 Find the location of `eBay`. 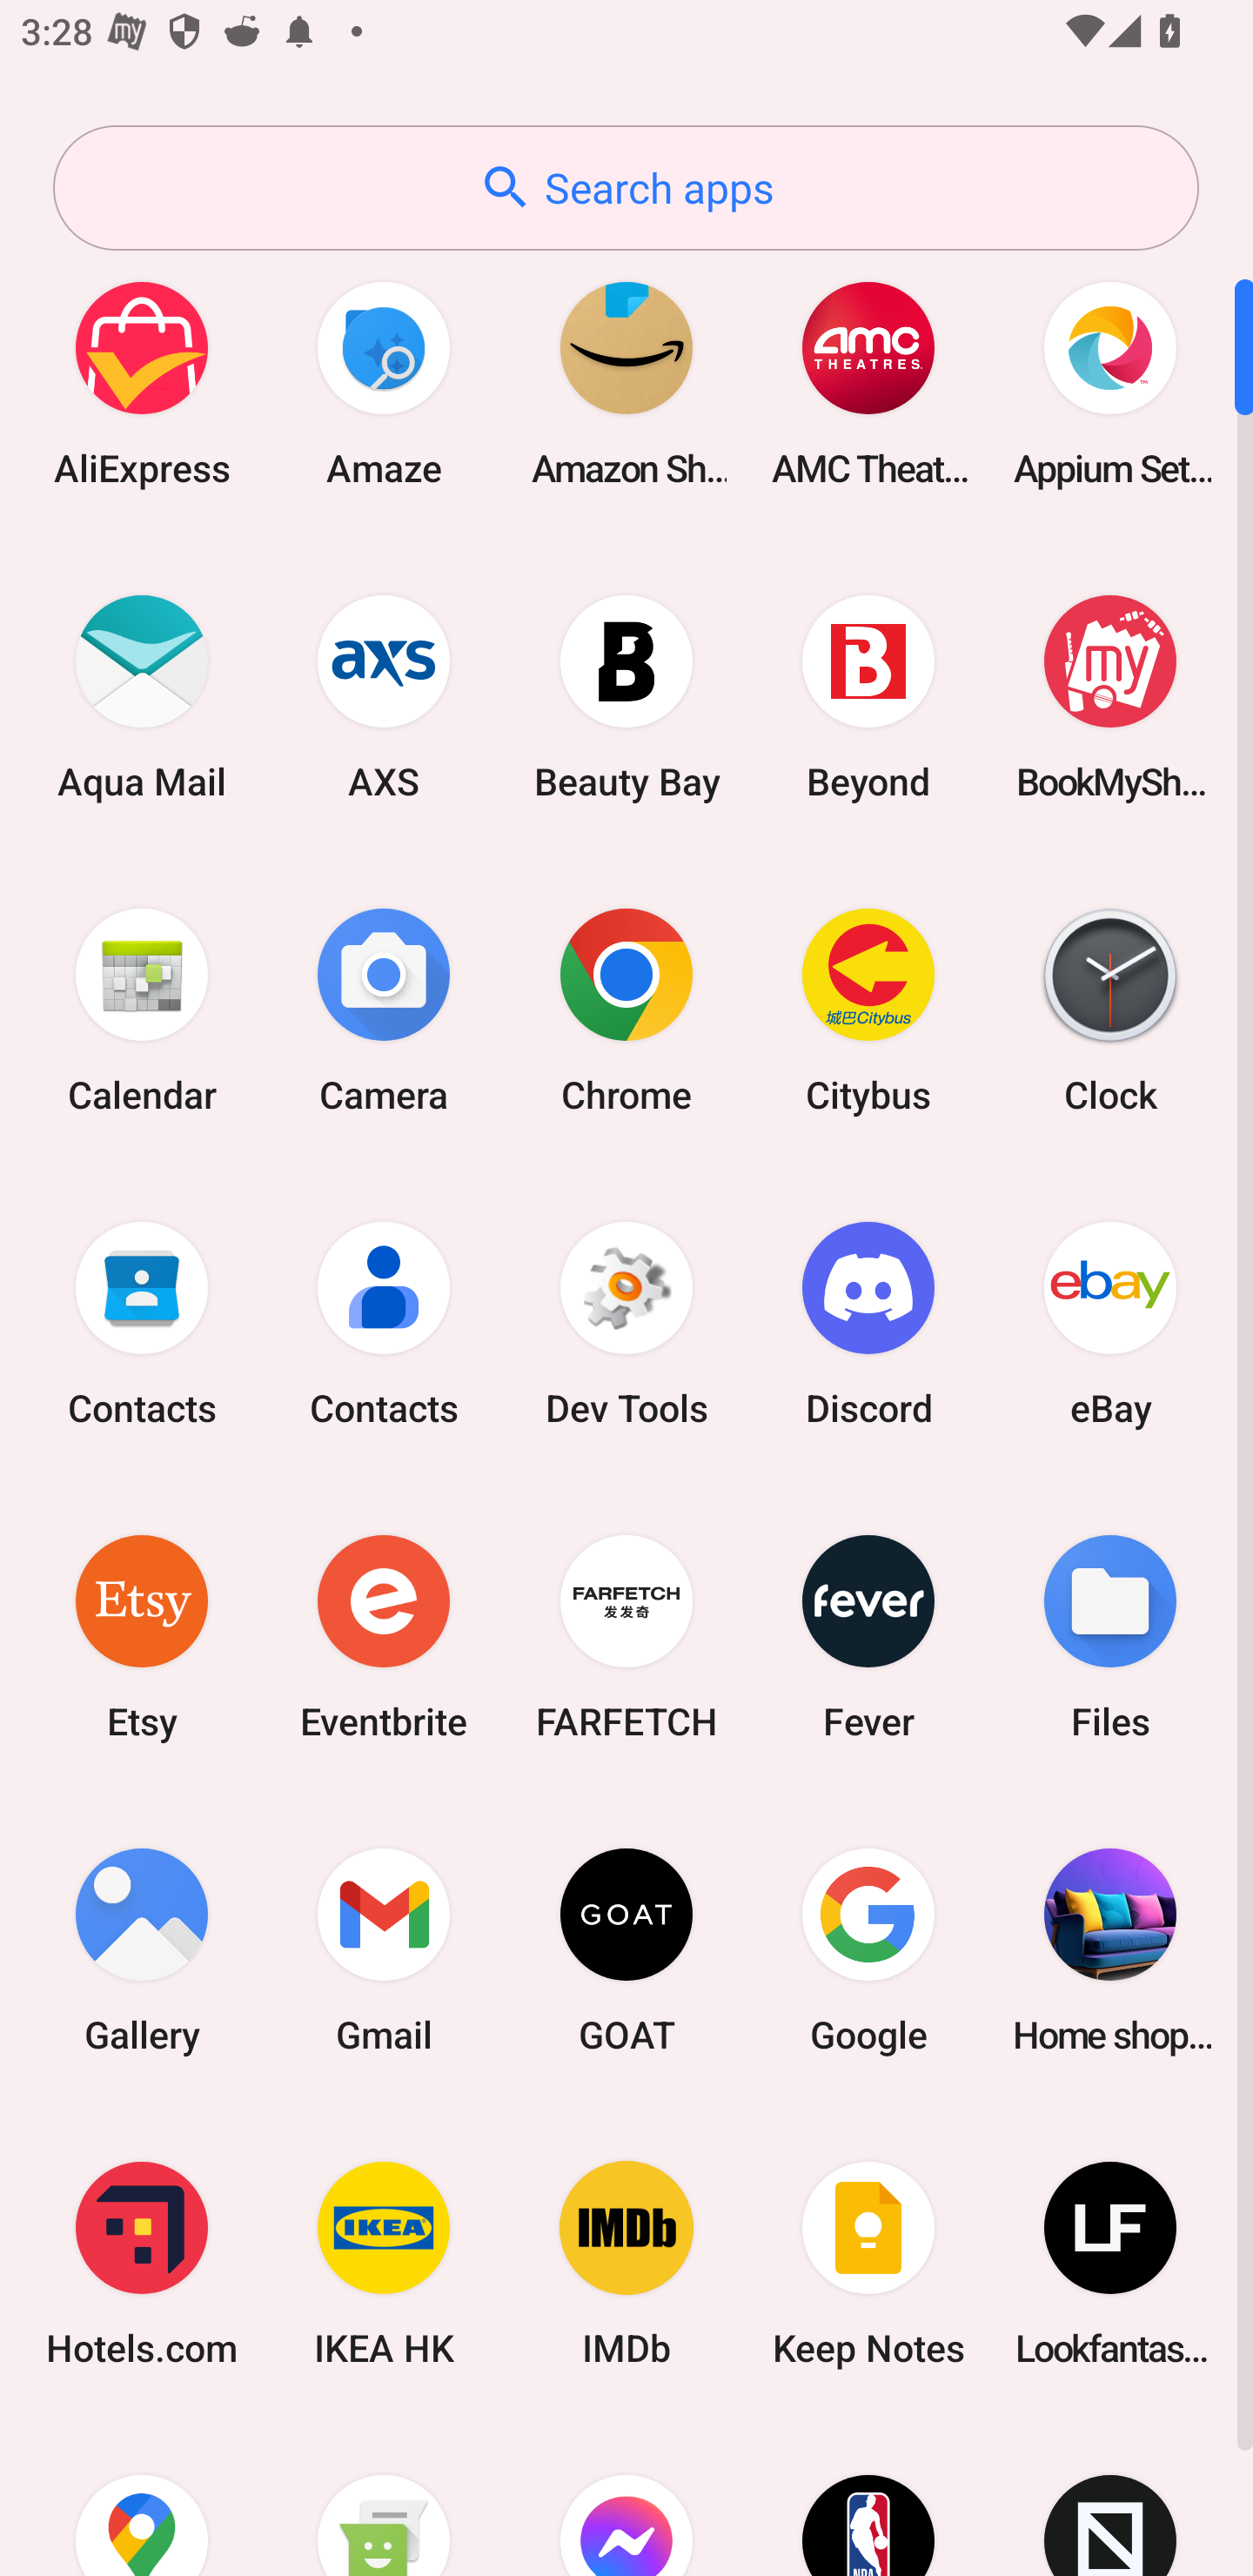

eBay is located at coordinates (1110, 1323).